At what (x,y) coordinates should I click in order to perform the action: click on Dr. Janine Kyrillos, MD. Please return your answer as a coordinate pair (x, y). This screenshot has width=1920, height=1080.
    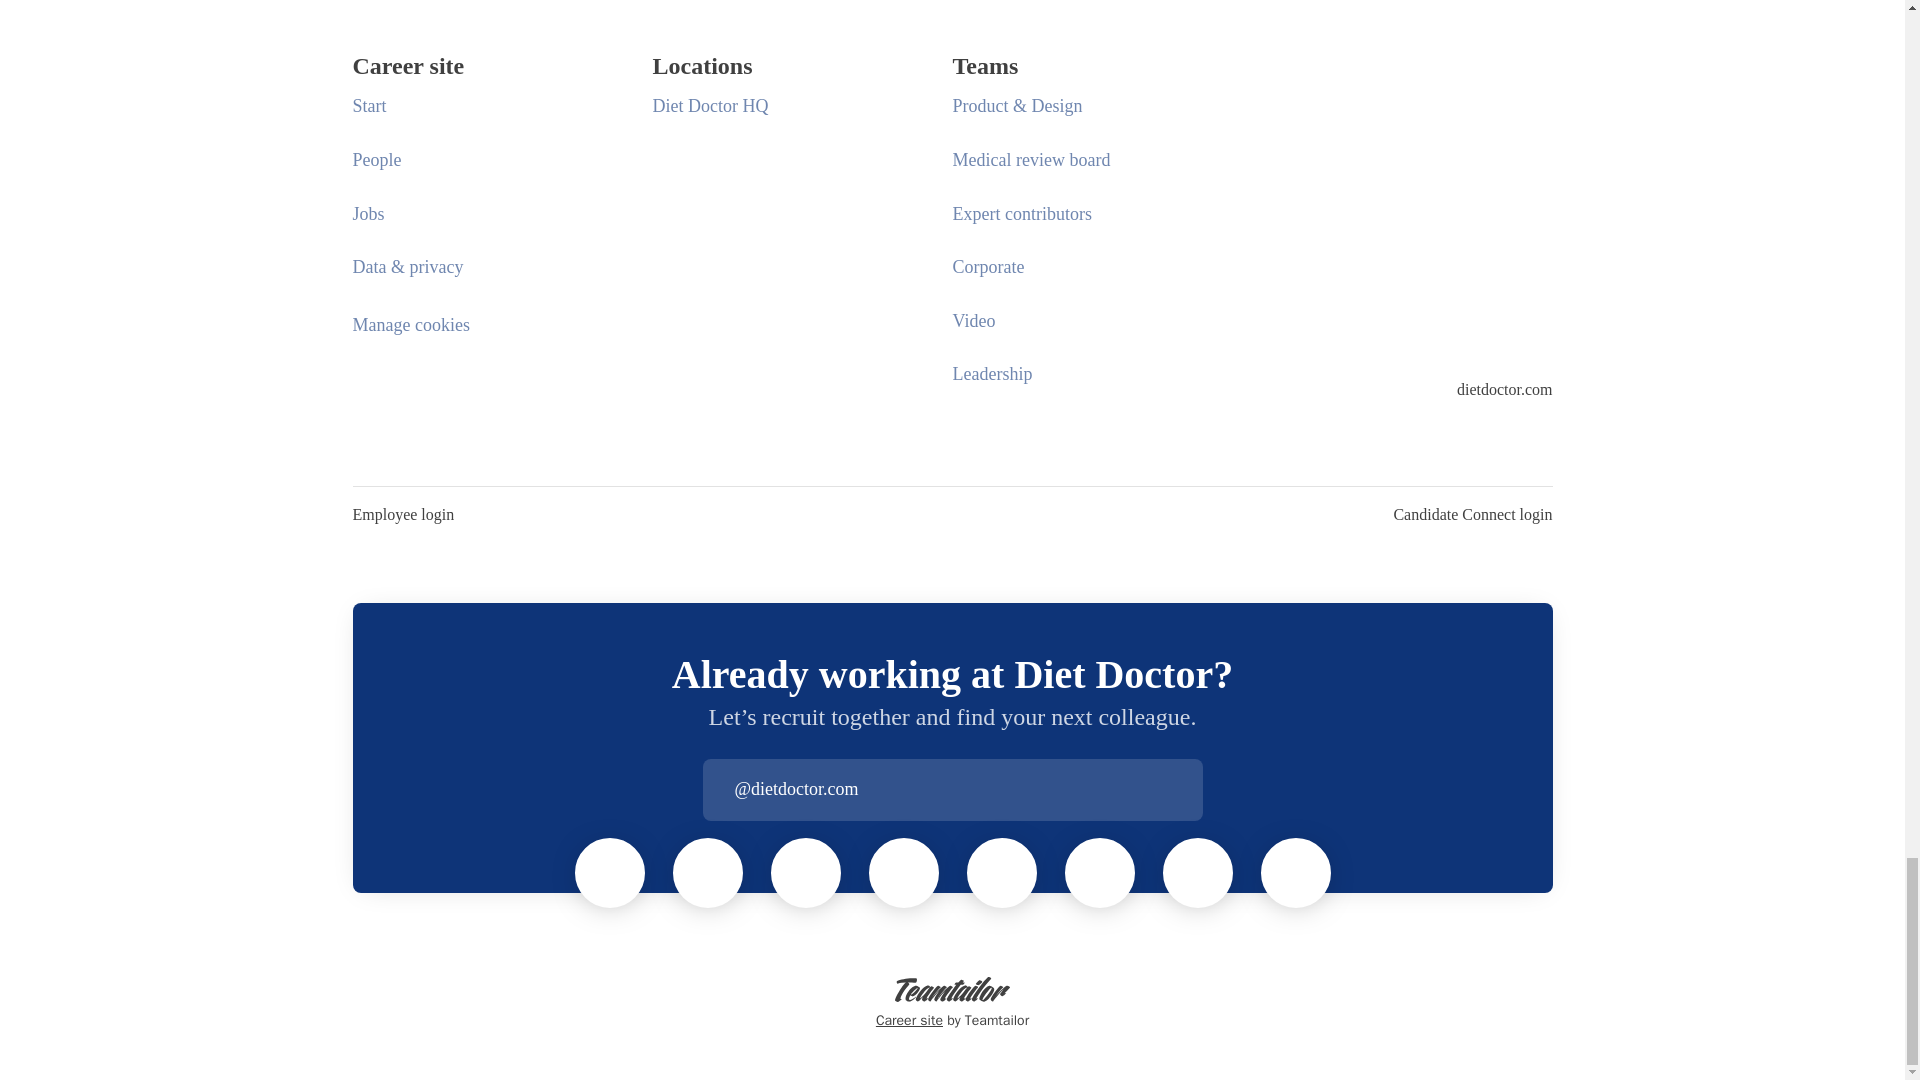
    Looking at the image, I should click on (1002, 873).